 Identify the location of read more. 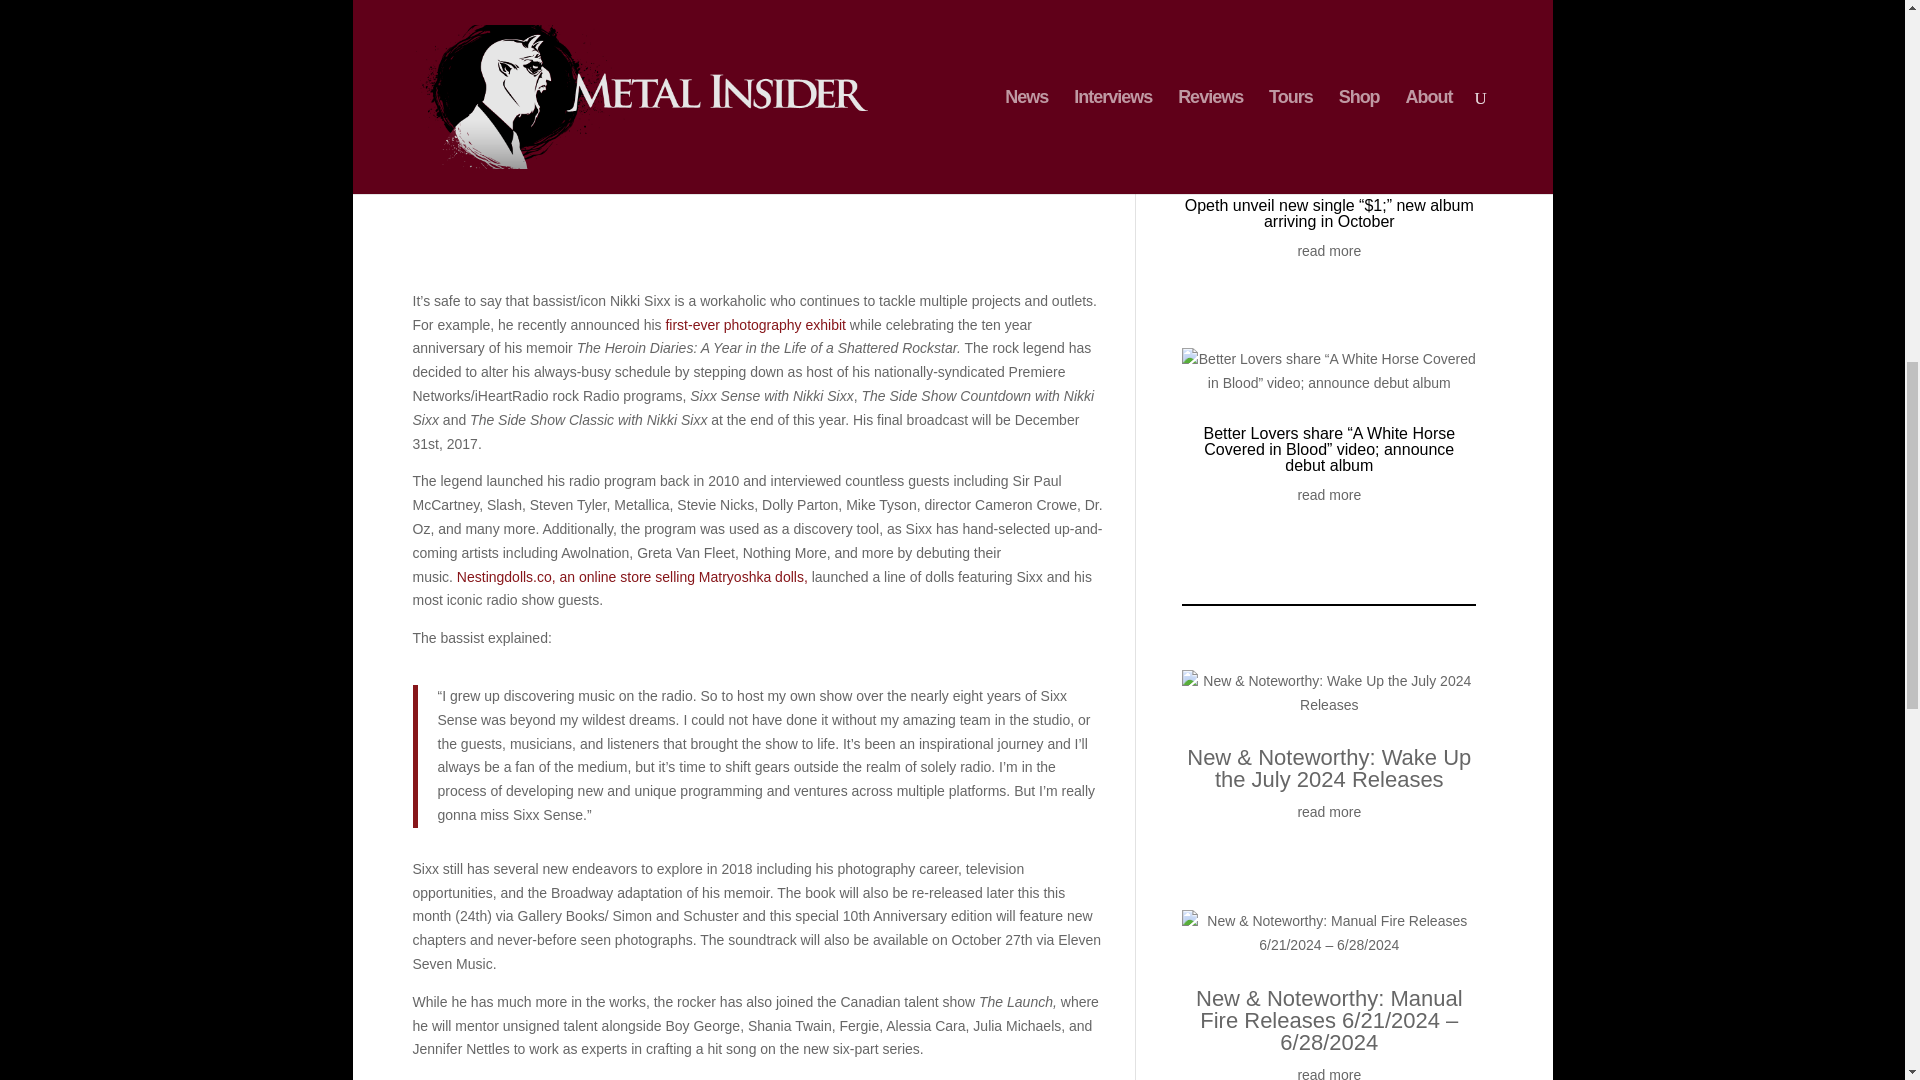
(1329, 813).